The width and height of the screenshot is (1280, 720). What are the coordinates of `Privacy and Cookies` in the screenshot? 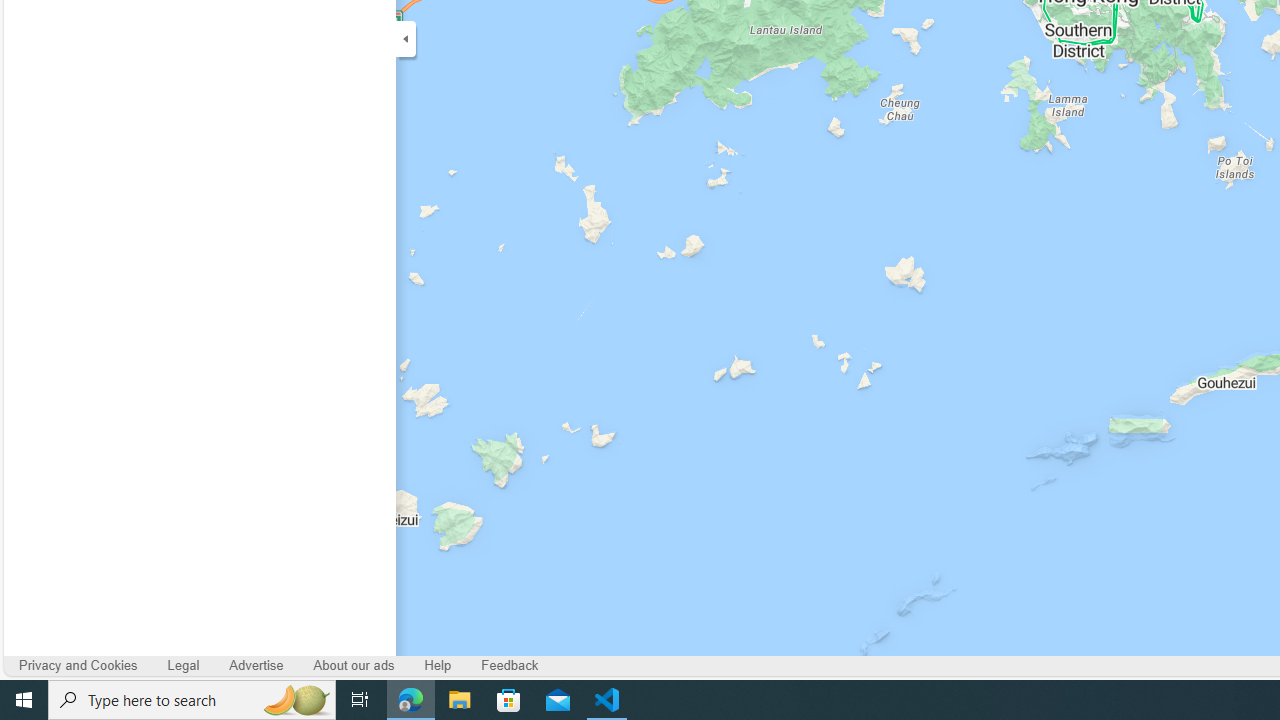 It's located at (78, 666).